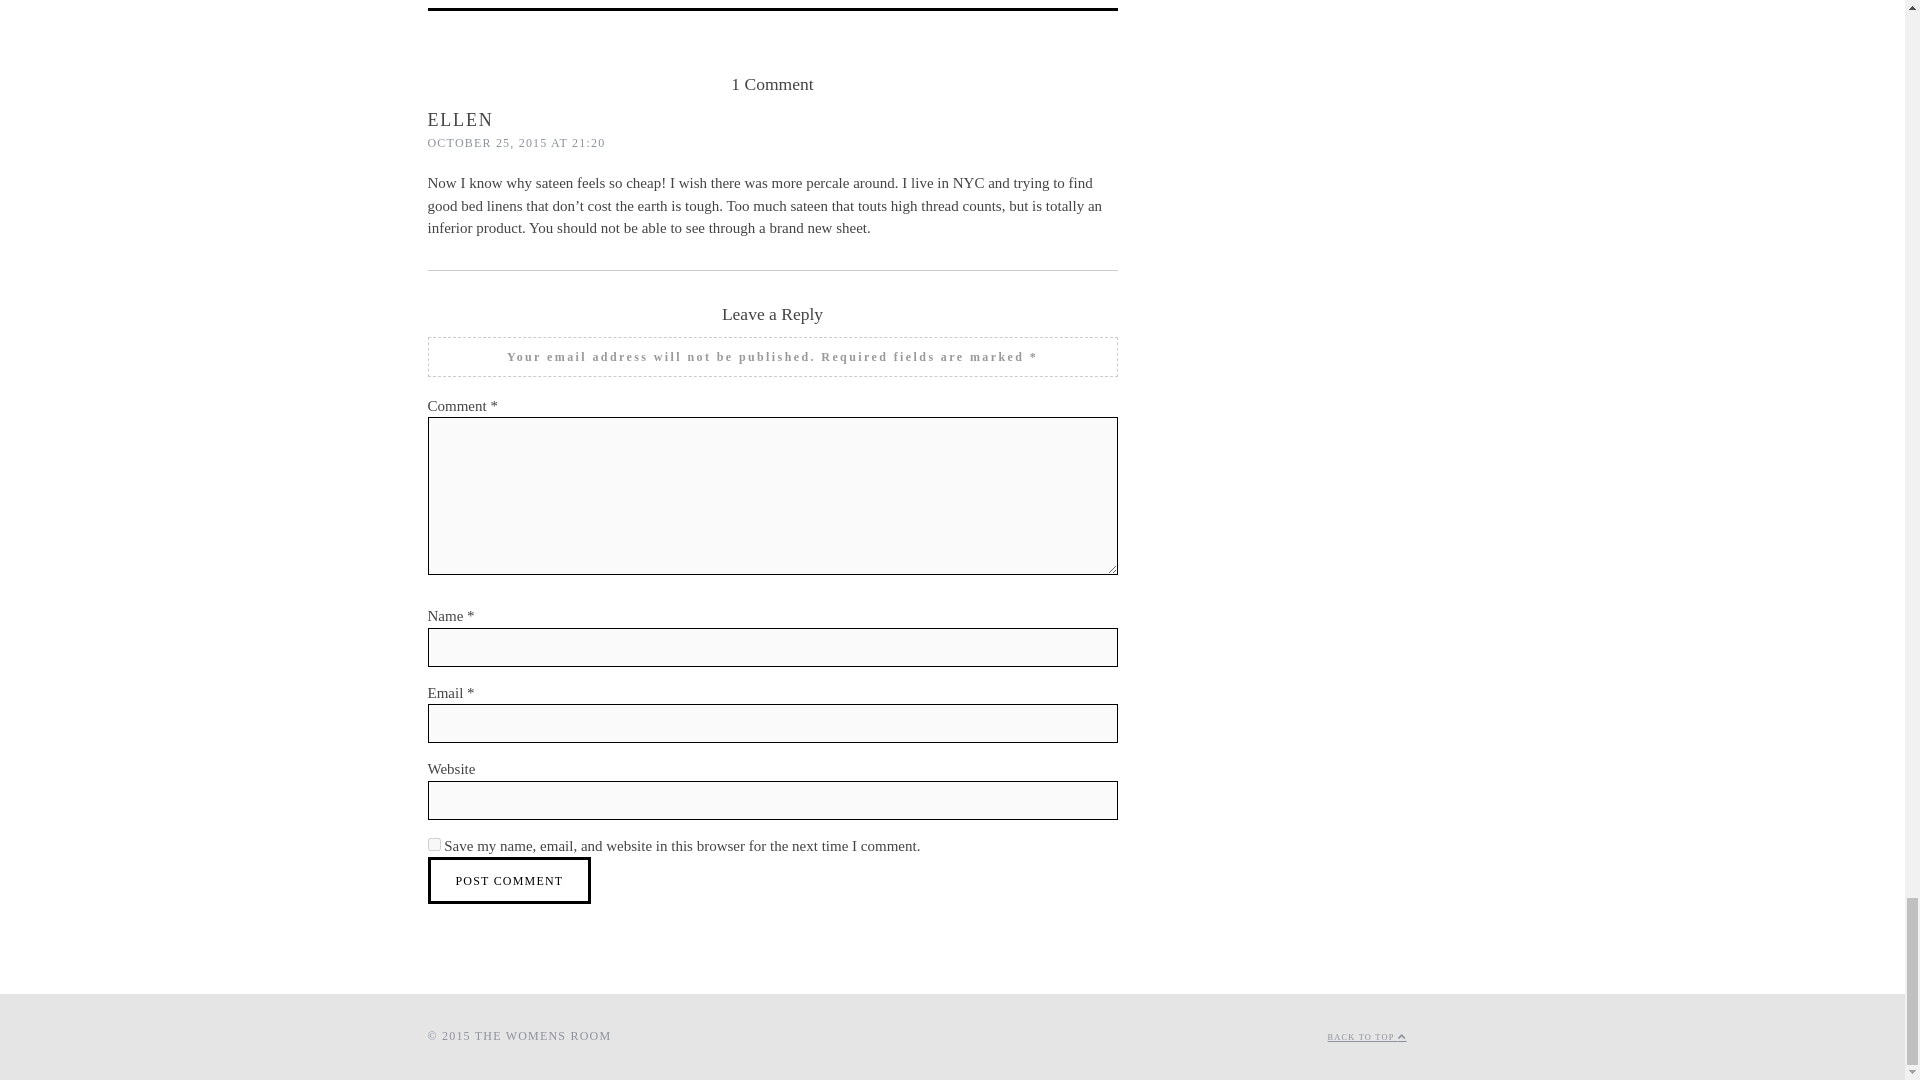 This screenshot has width=1920, height=1080. What do you see at coordinates (510, 880) in the screenshot?
I see `Post Comment` at bounding box center [510, 880].